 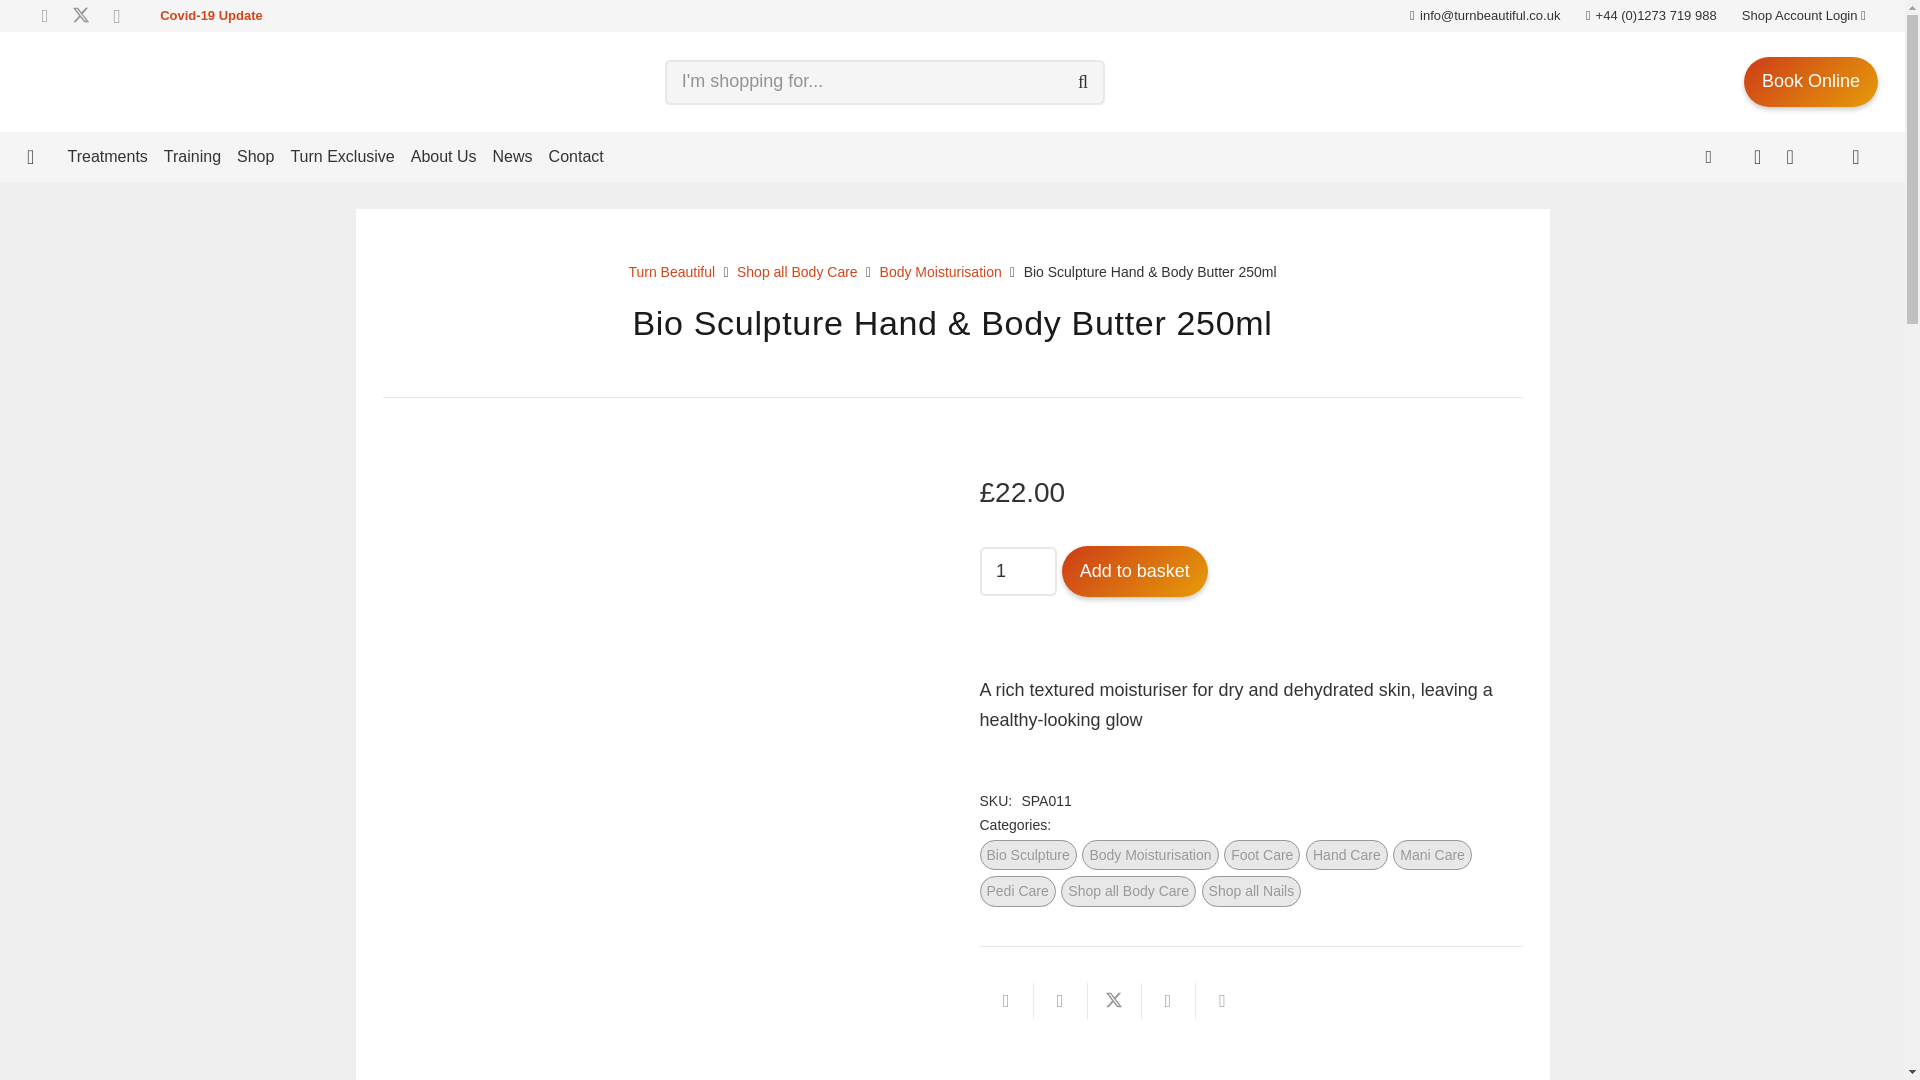 What do you see at coordinates (1061, 1000) in the screenshot?
I see `Share this` at bounding box center [1061, 1000].